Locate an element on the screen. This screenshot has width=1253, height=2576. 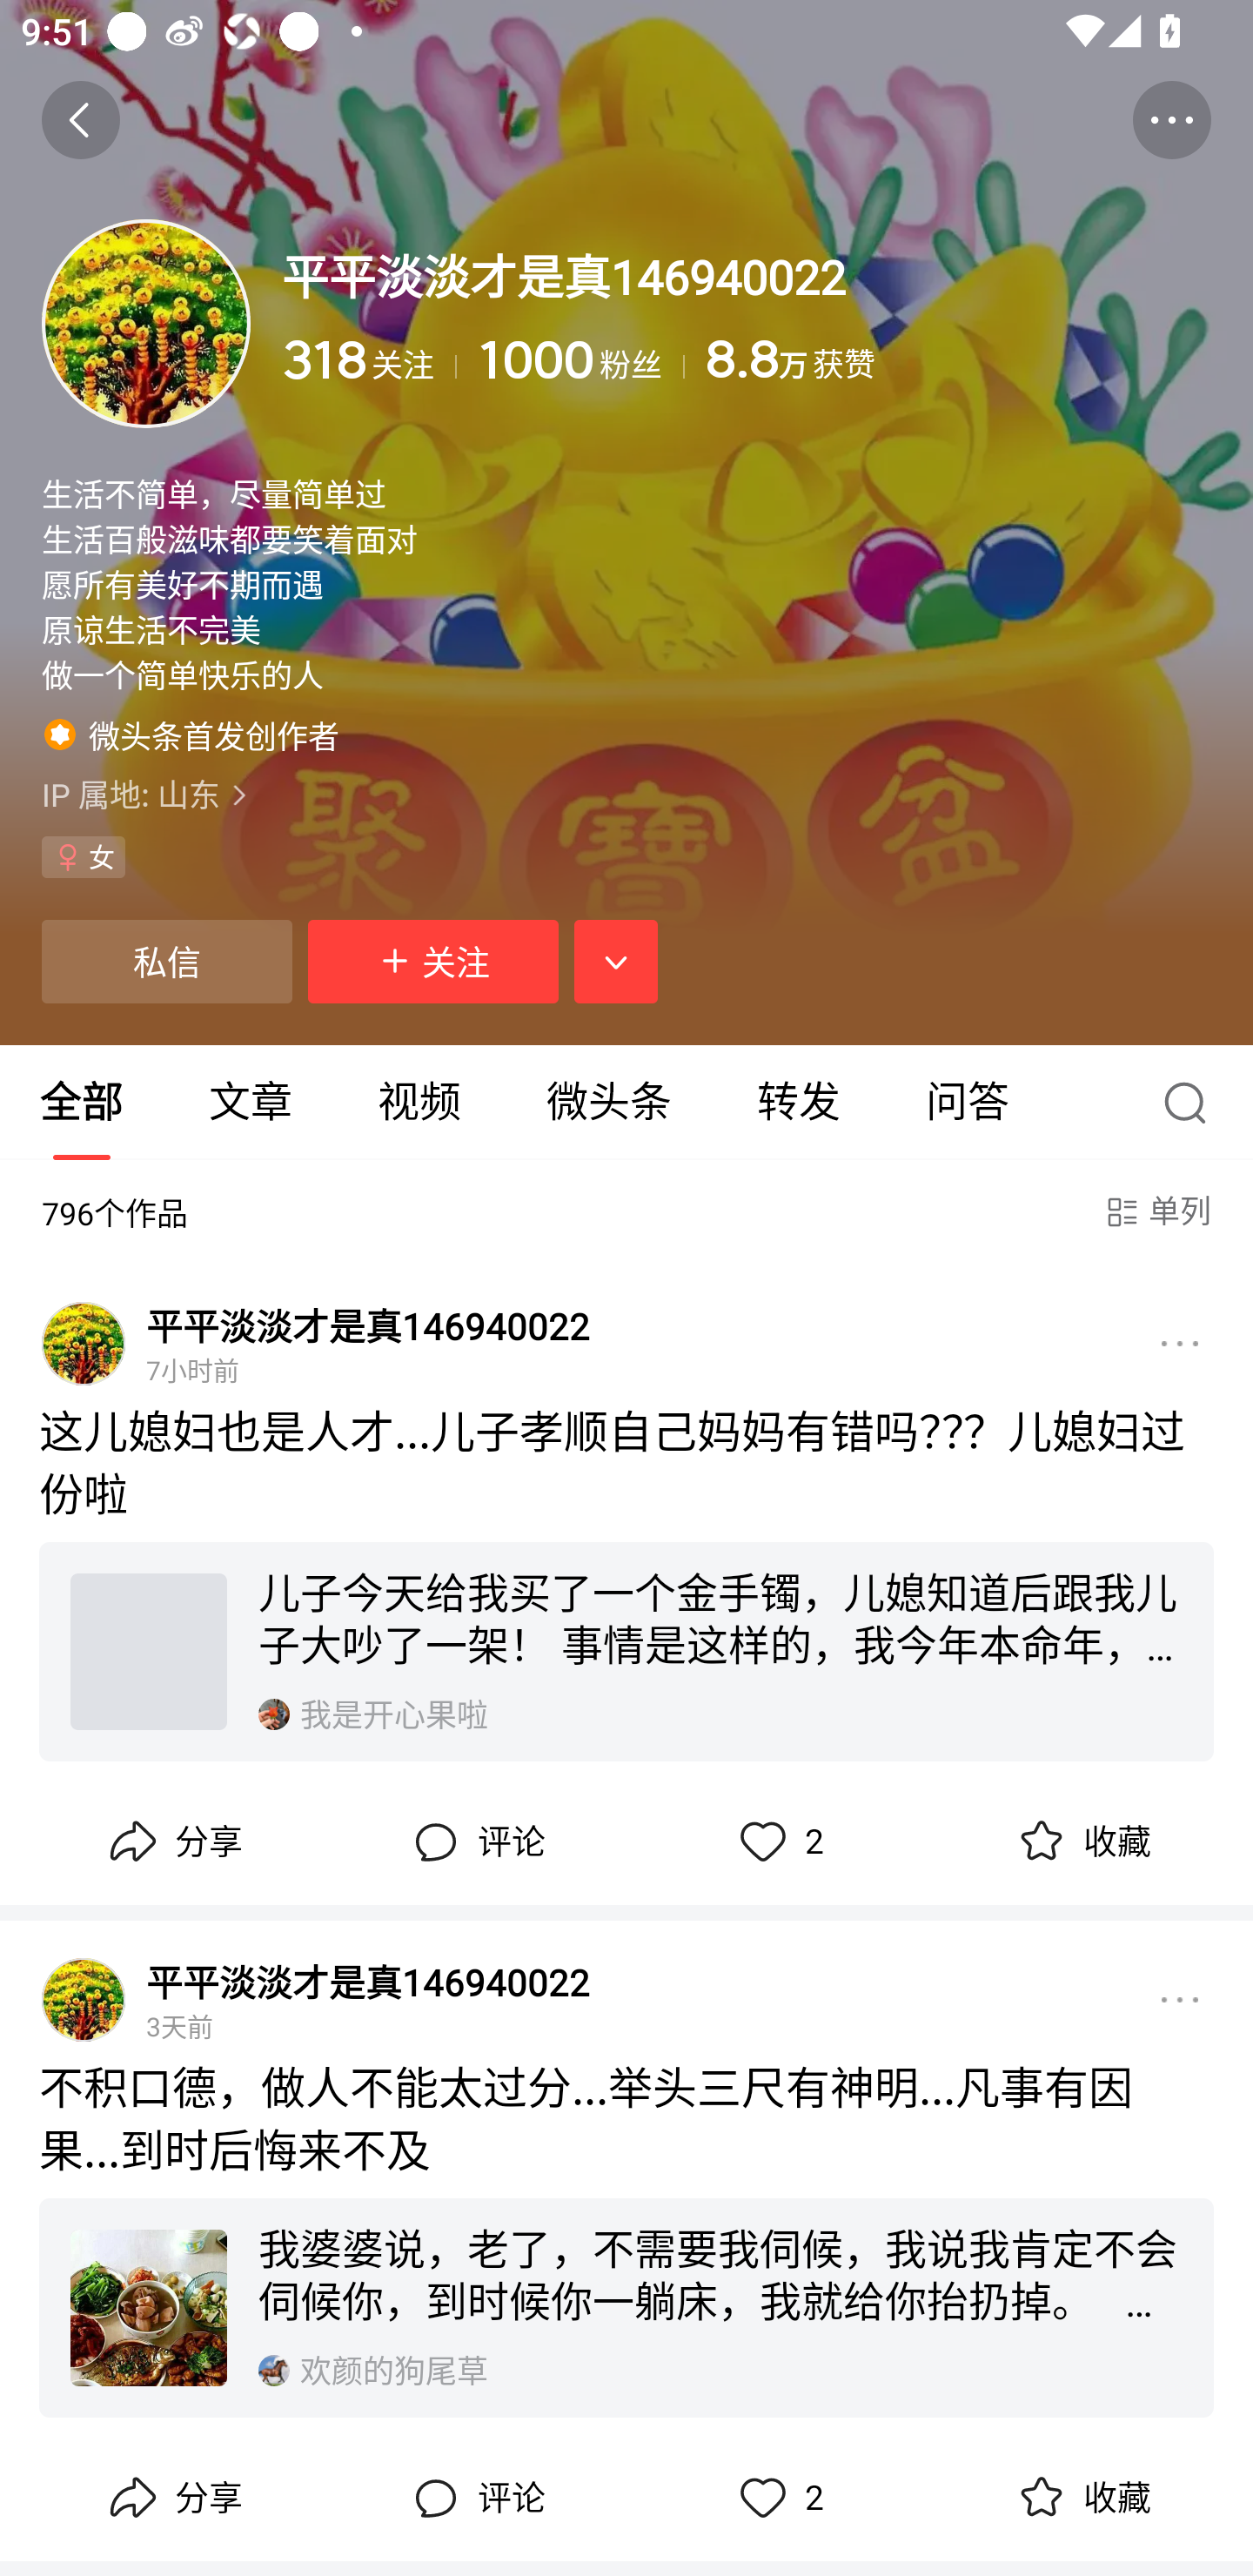
,收藏 收藏 is located at coordinates (1081, 2499).